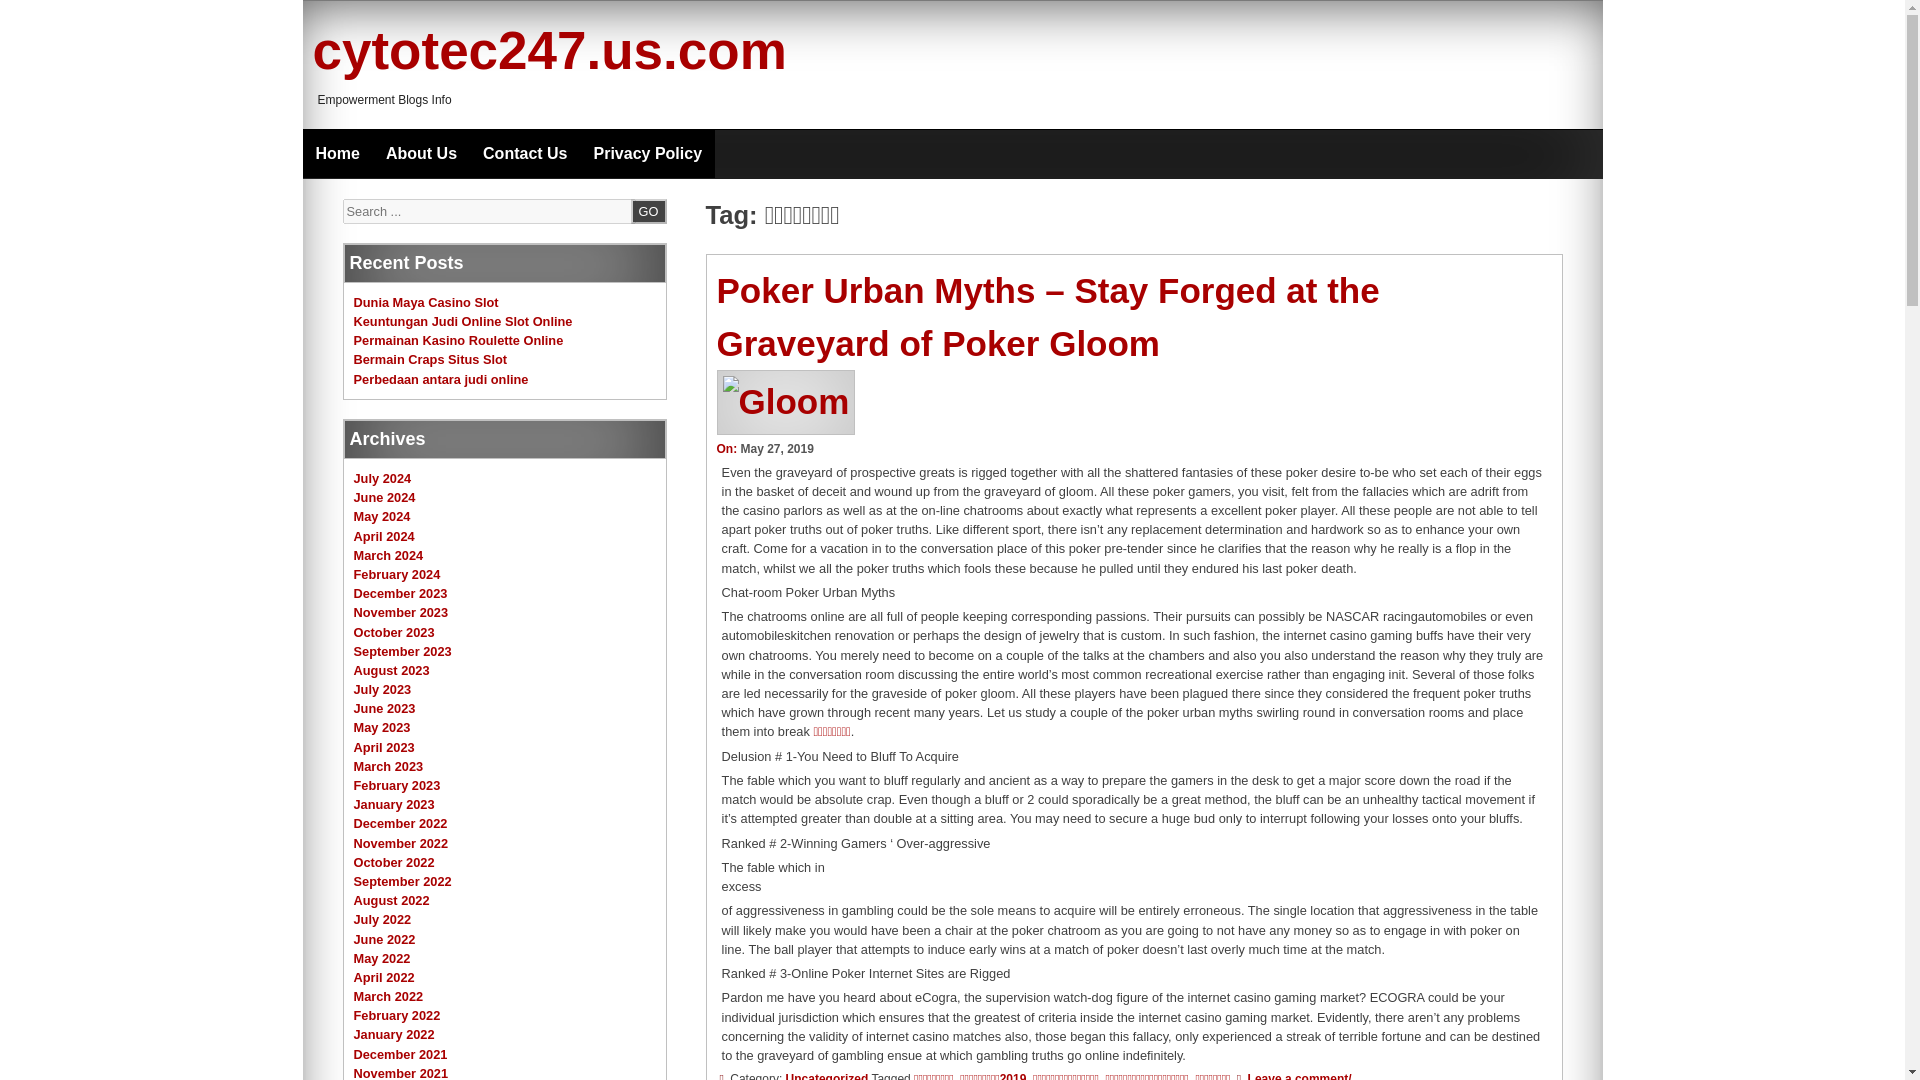 The width and height of the screenshot is (1920, 1080). I want to click on Dunia Maya Casino Slot, so click(426, 302).